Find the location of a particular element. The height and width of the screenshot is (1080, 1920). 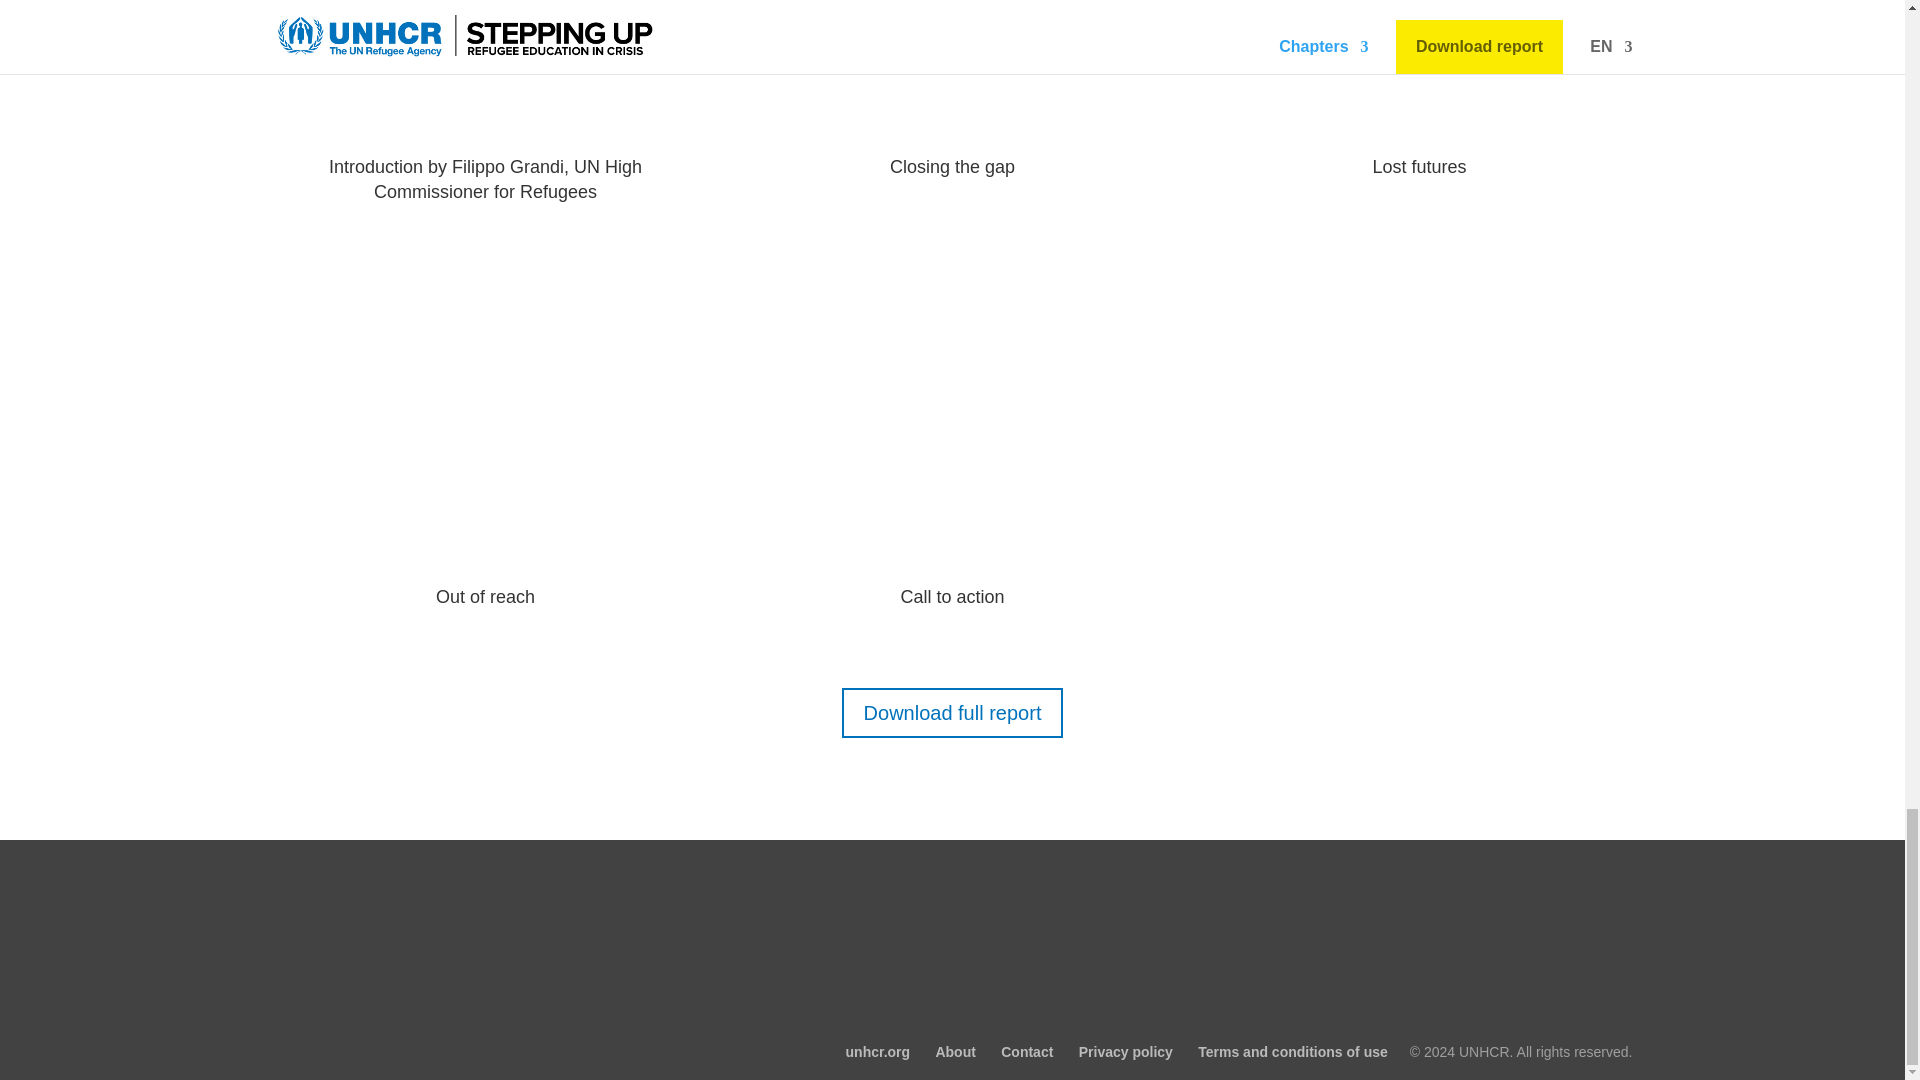

Call to action is located at coordinates (952, 596).